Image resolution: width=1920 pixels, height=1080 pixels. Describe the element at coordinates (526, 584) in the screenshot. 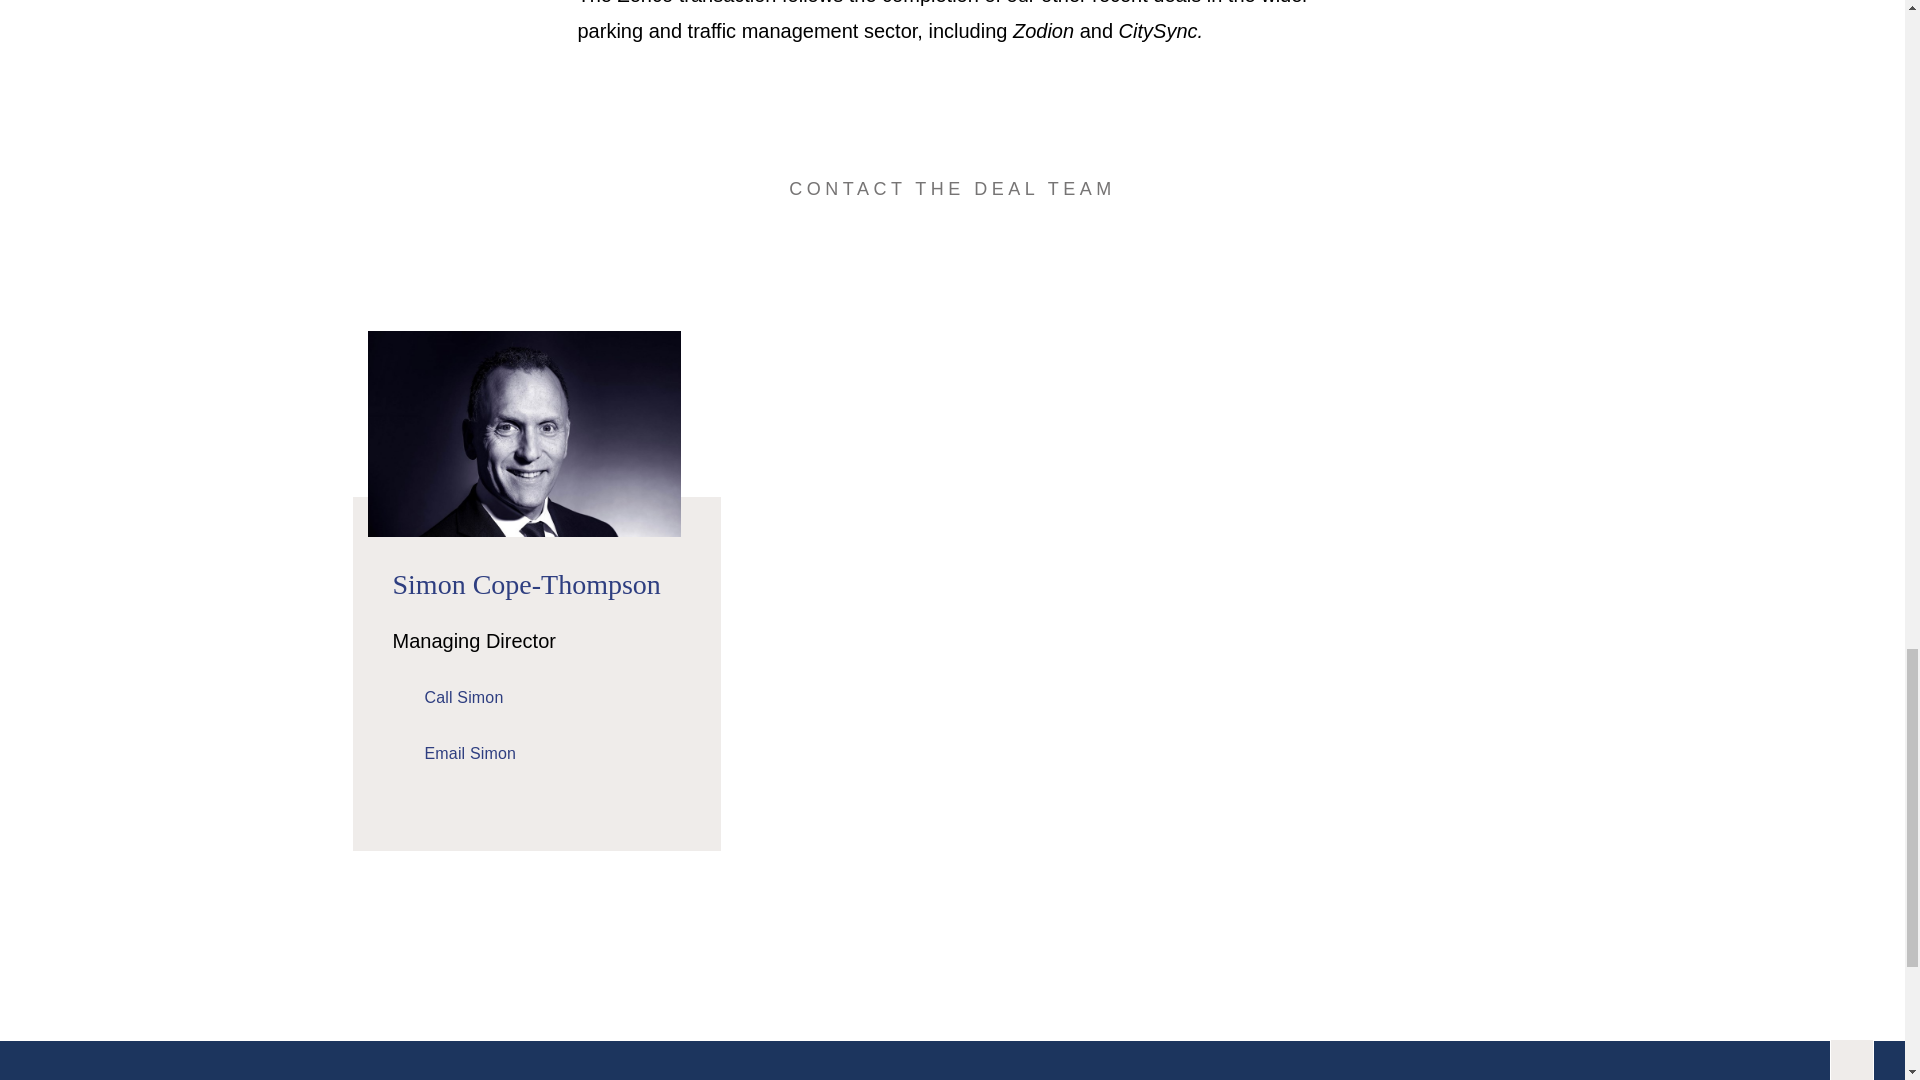

I see `Simon Cope-Thompson` at that location.